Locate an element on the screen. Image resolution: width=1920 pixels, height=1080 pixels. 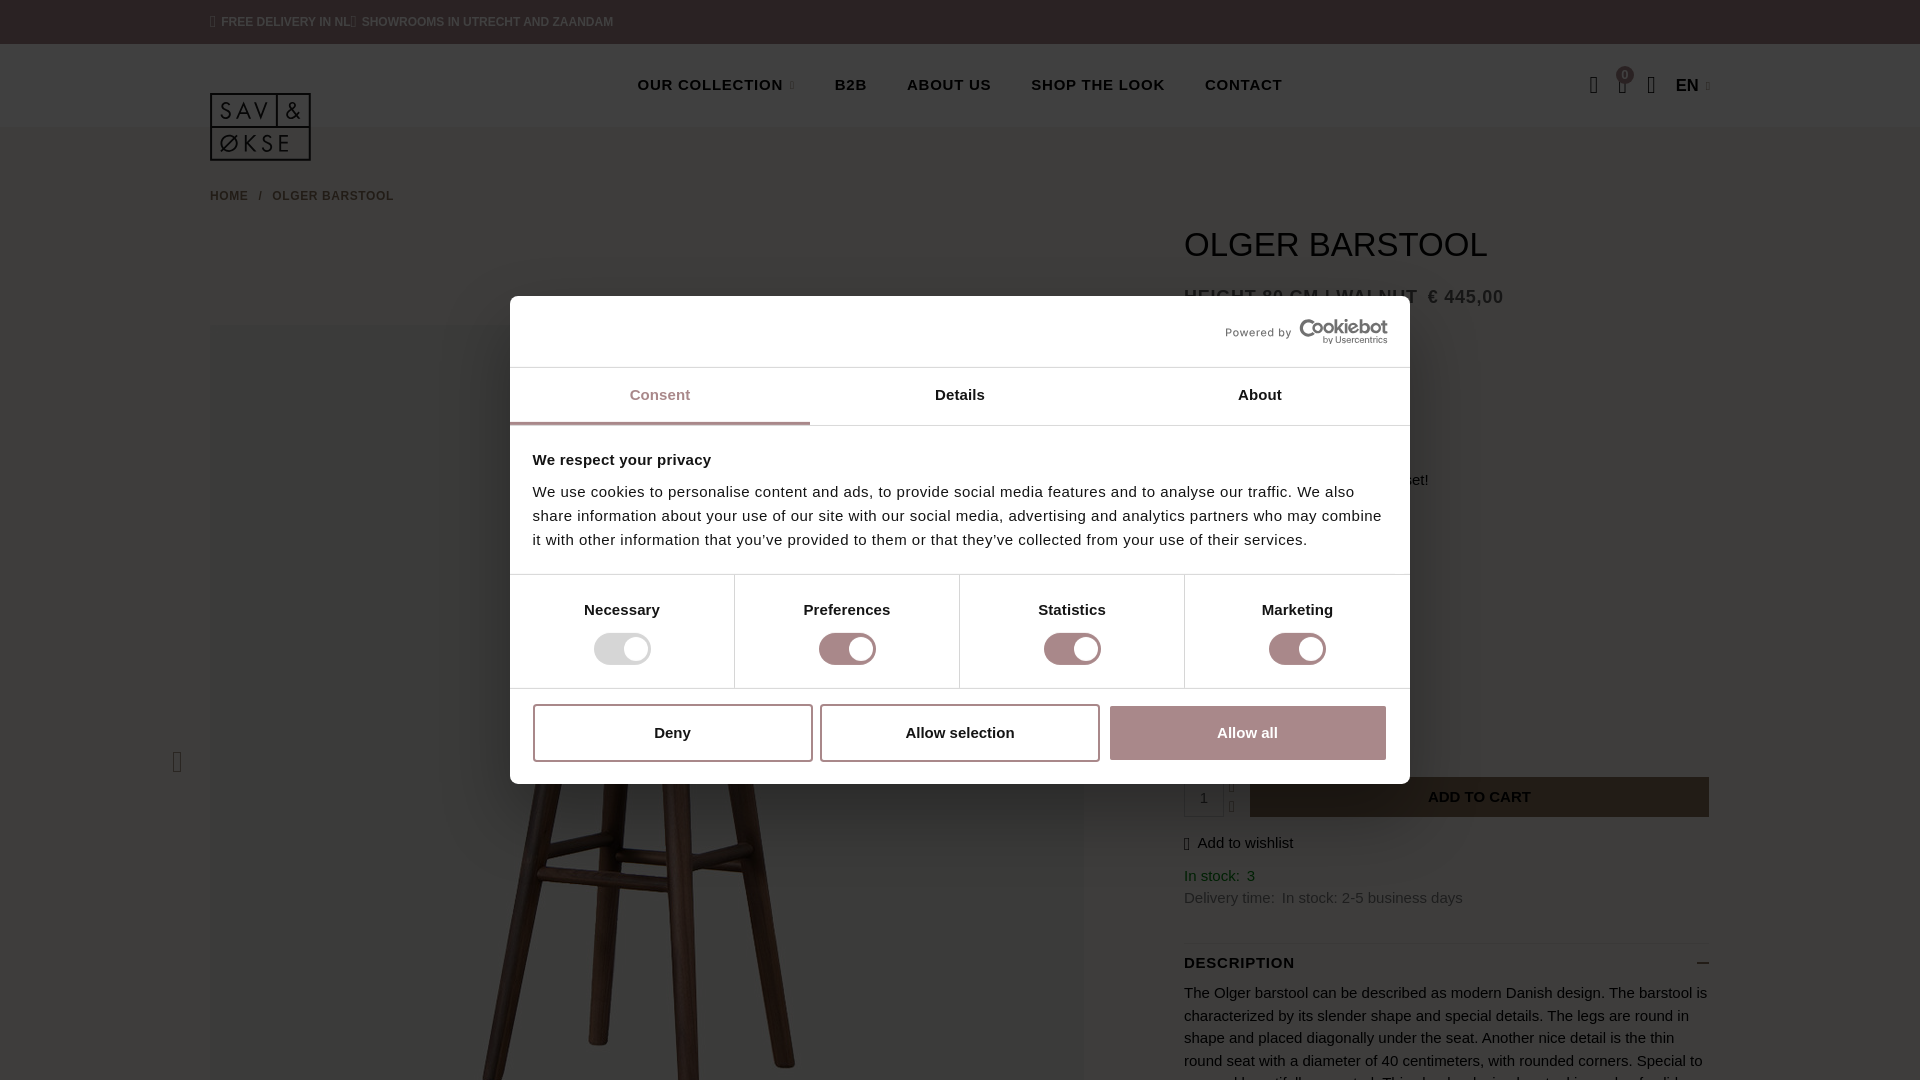
Consent is located at coordinates (660, 396).